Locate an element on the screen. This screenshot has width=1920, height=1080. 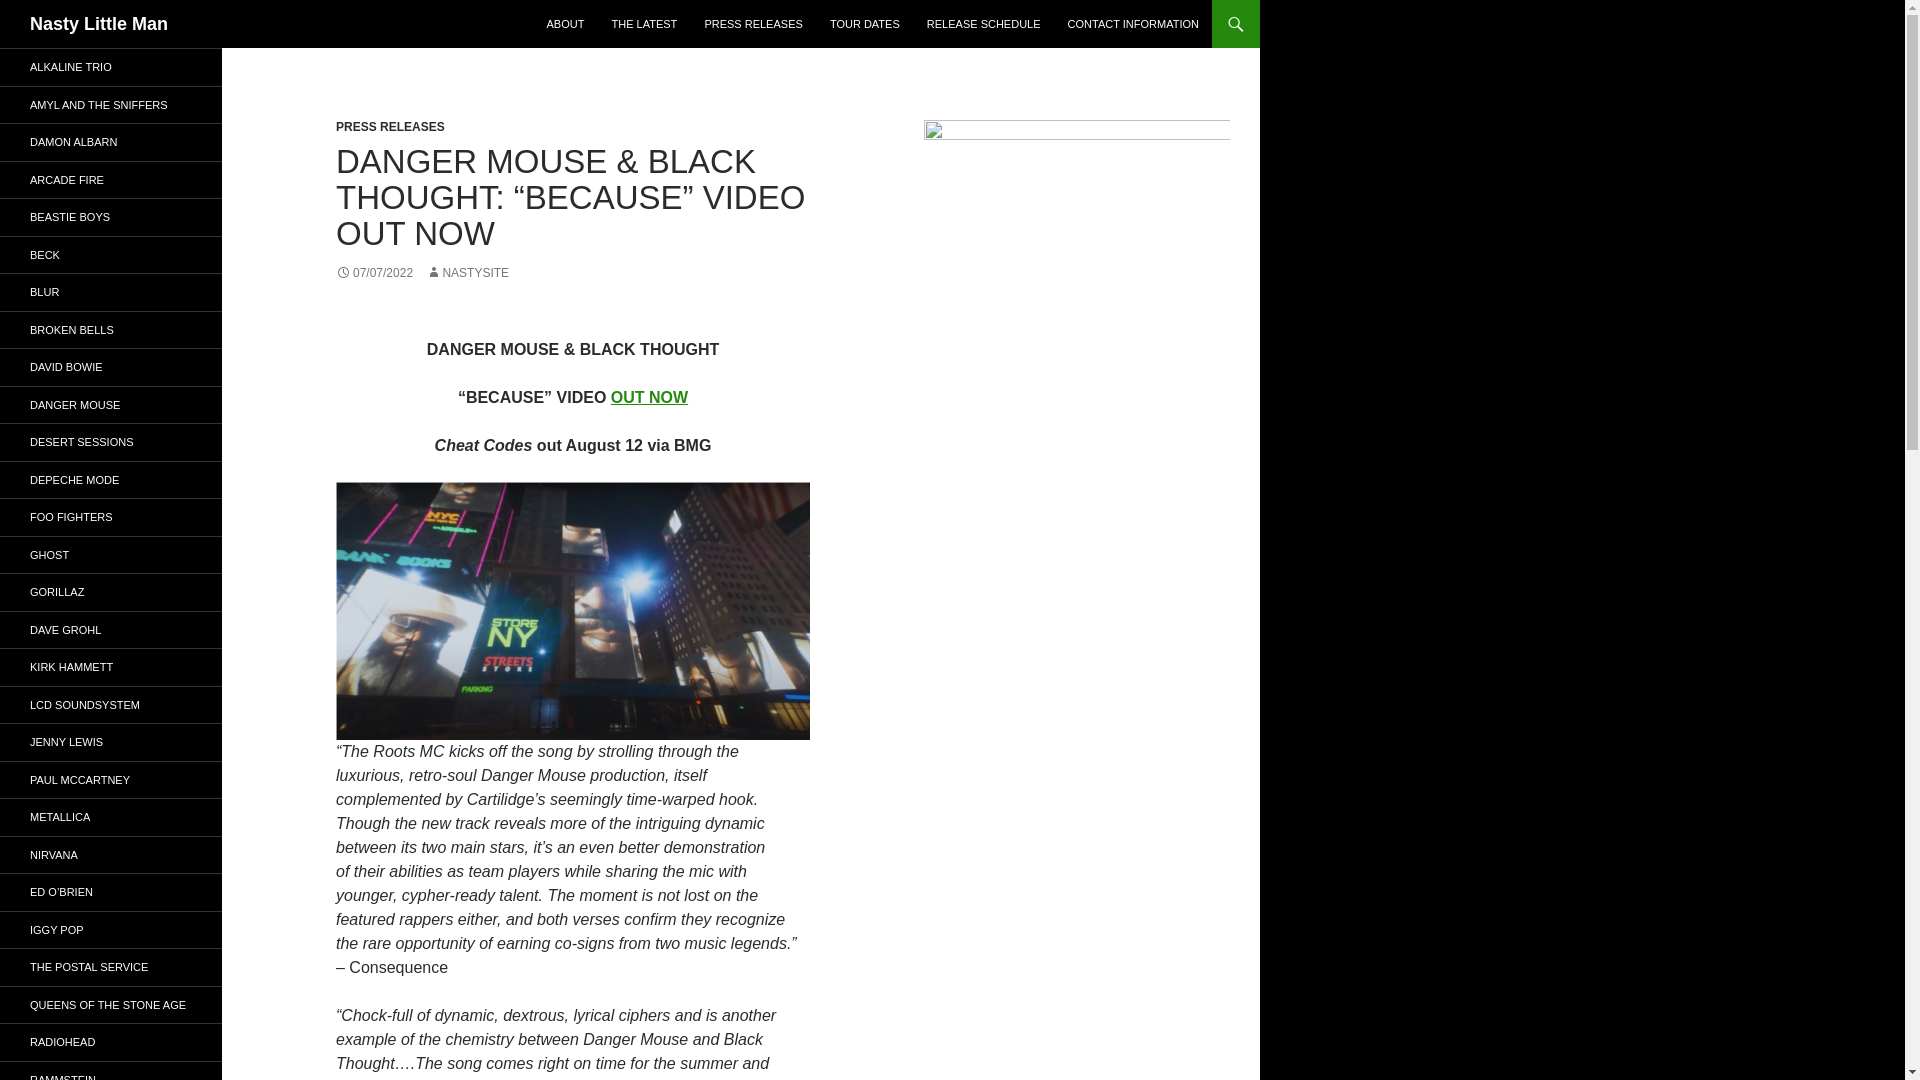
THE LATEST is located at coordinates (644, 24).